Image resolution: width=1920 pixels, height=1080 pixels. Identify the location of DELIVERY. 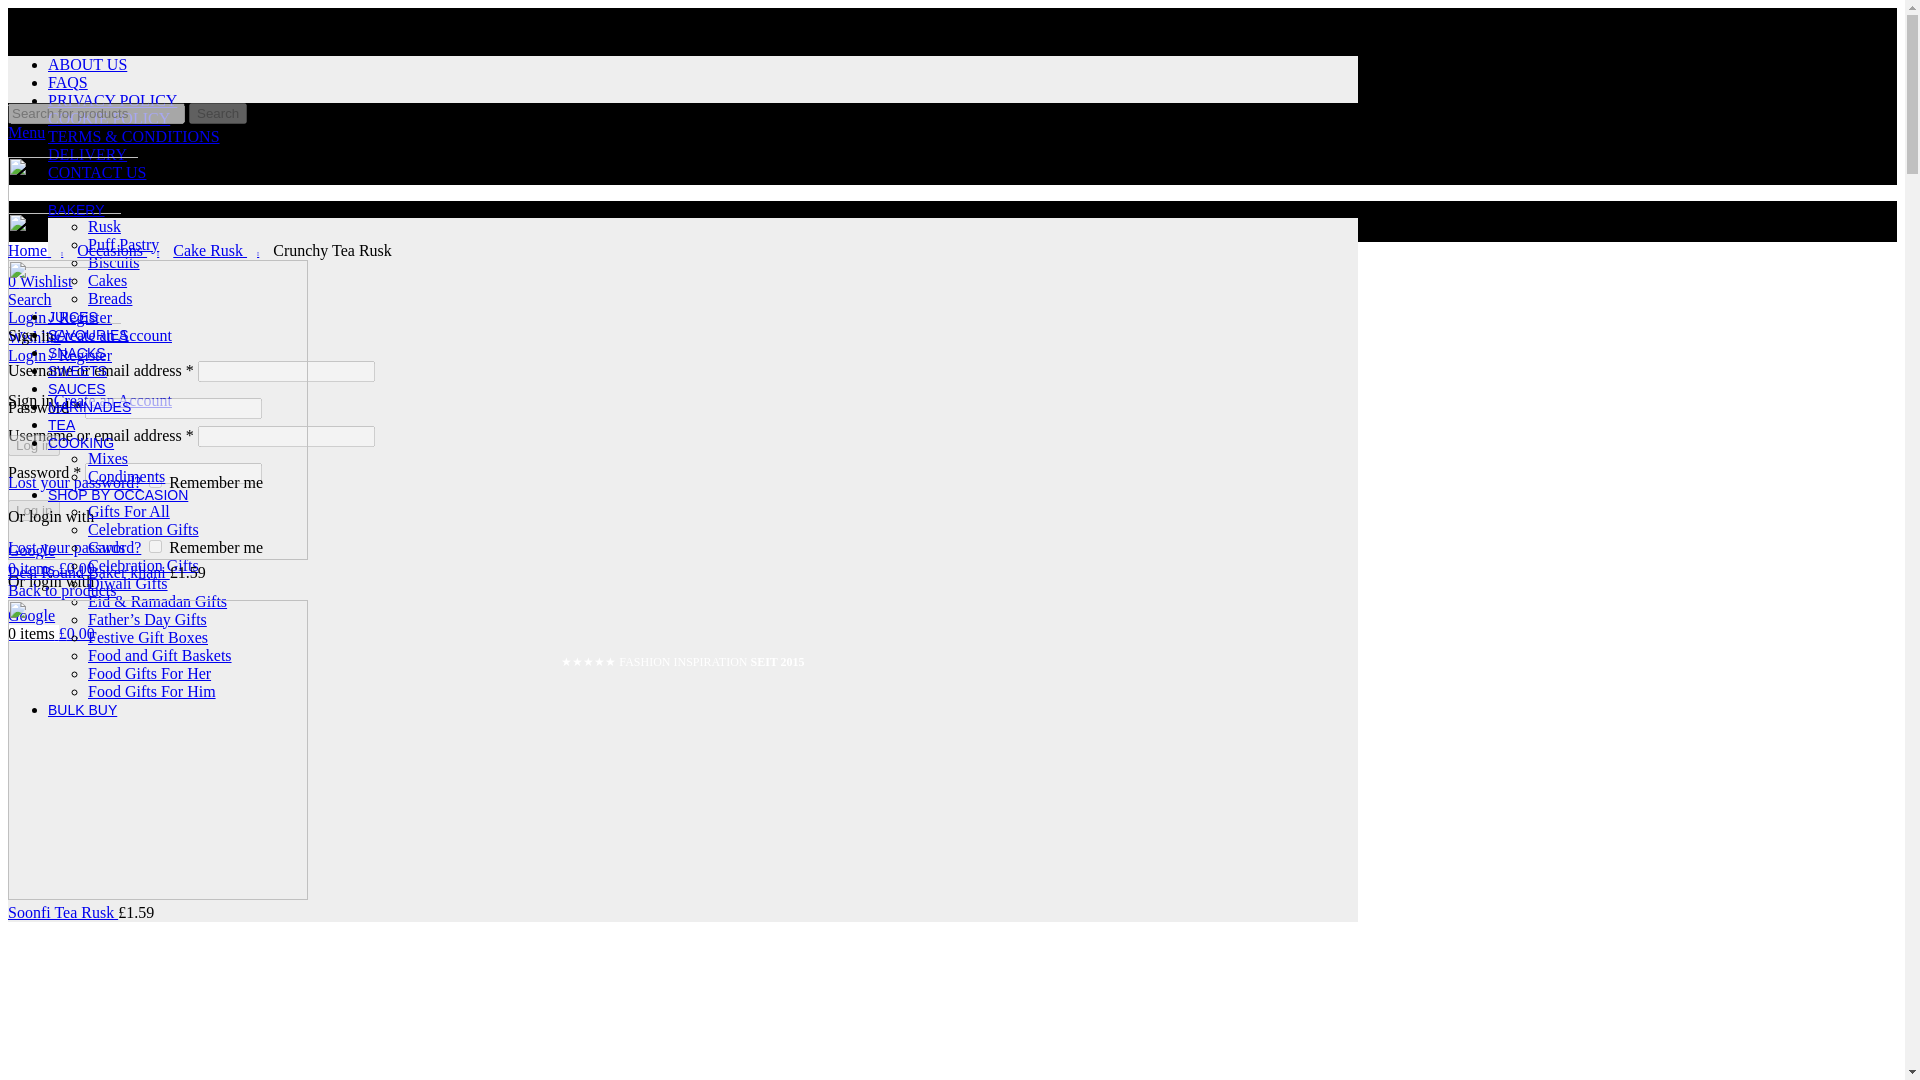
(87, 154).